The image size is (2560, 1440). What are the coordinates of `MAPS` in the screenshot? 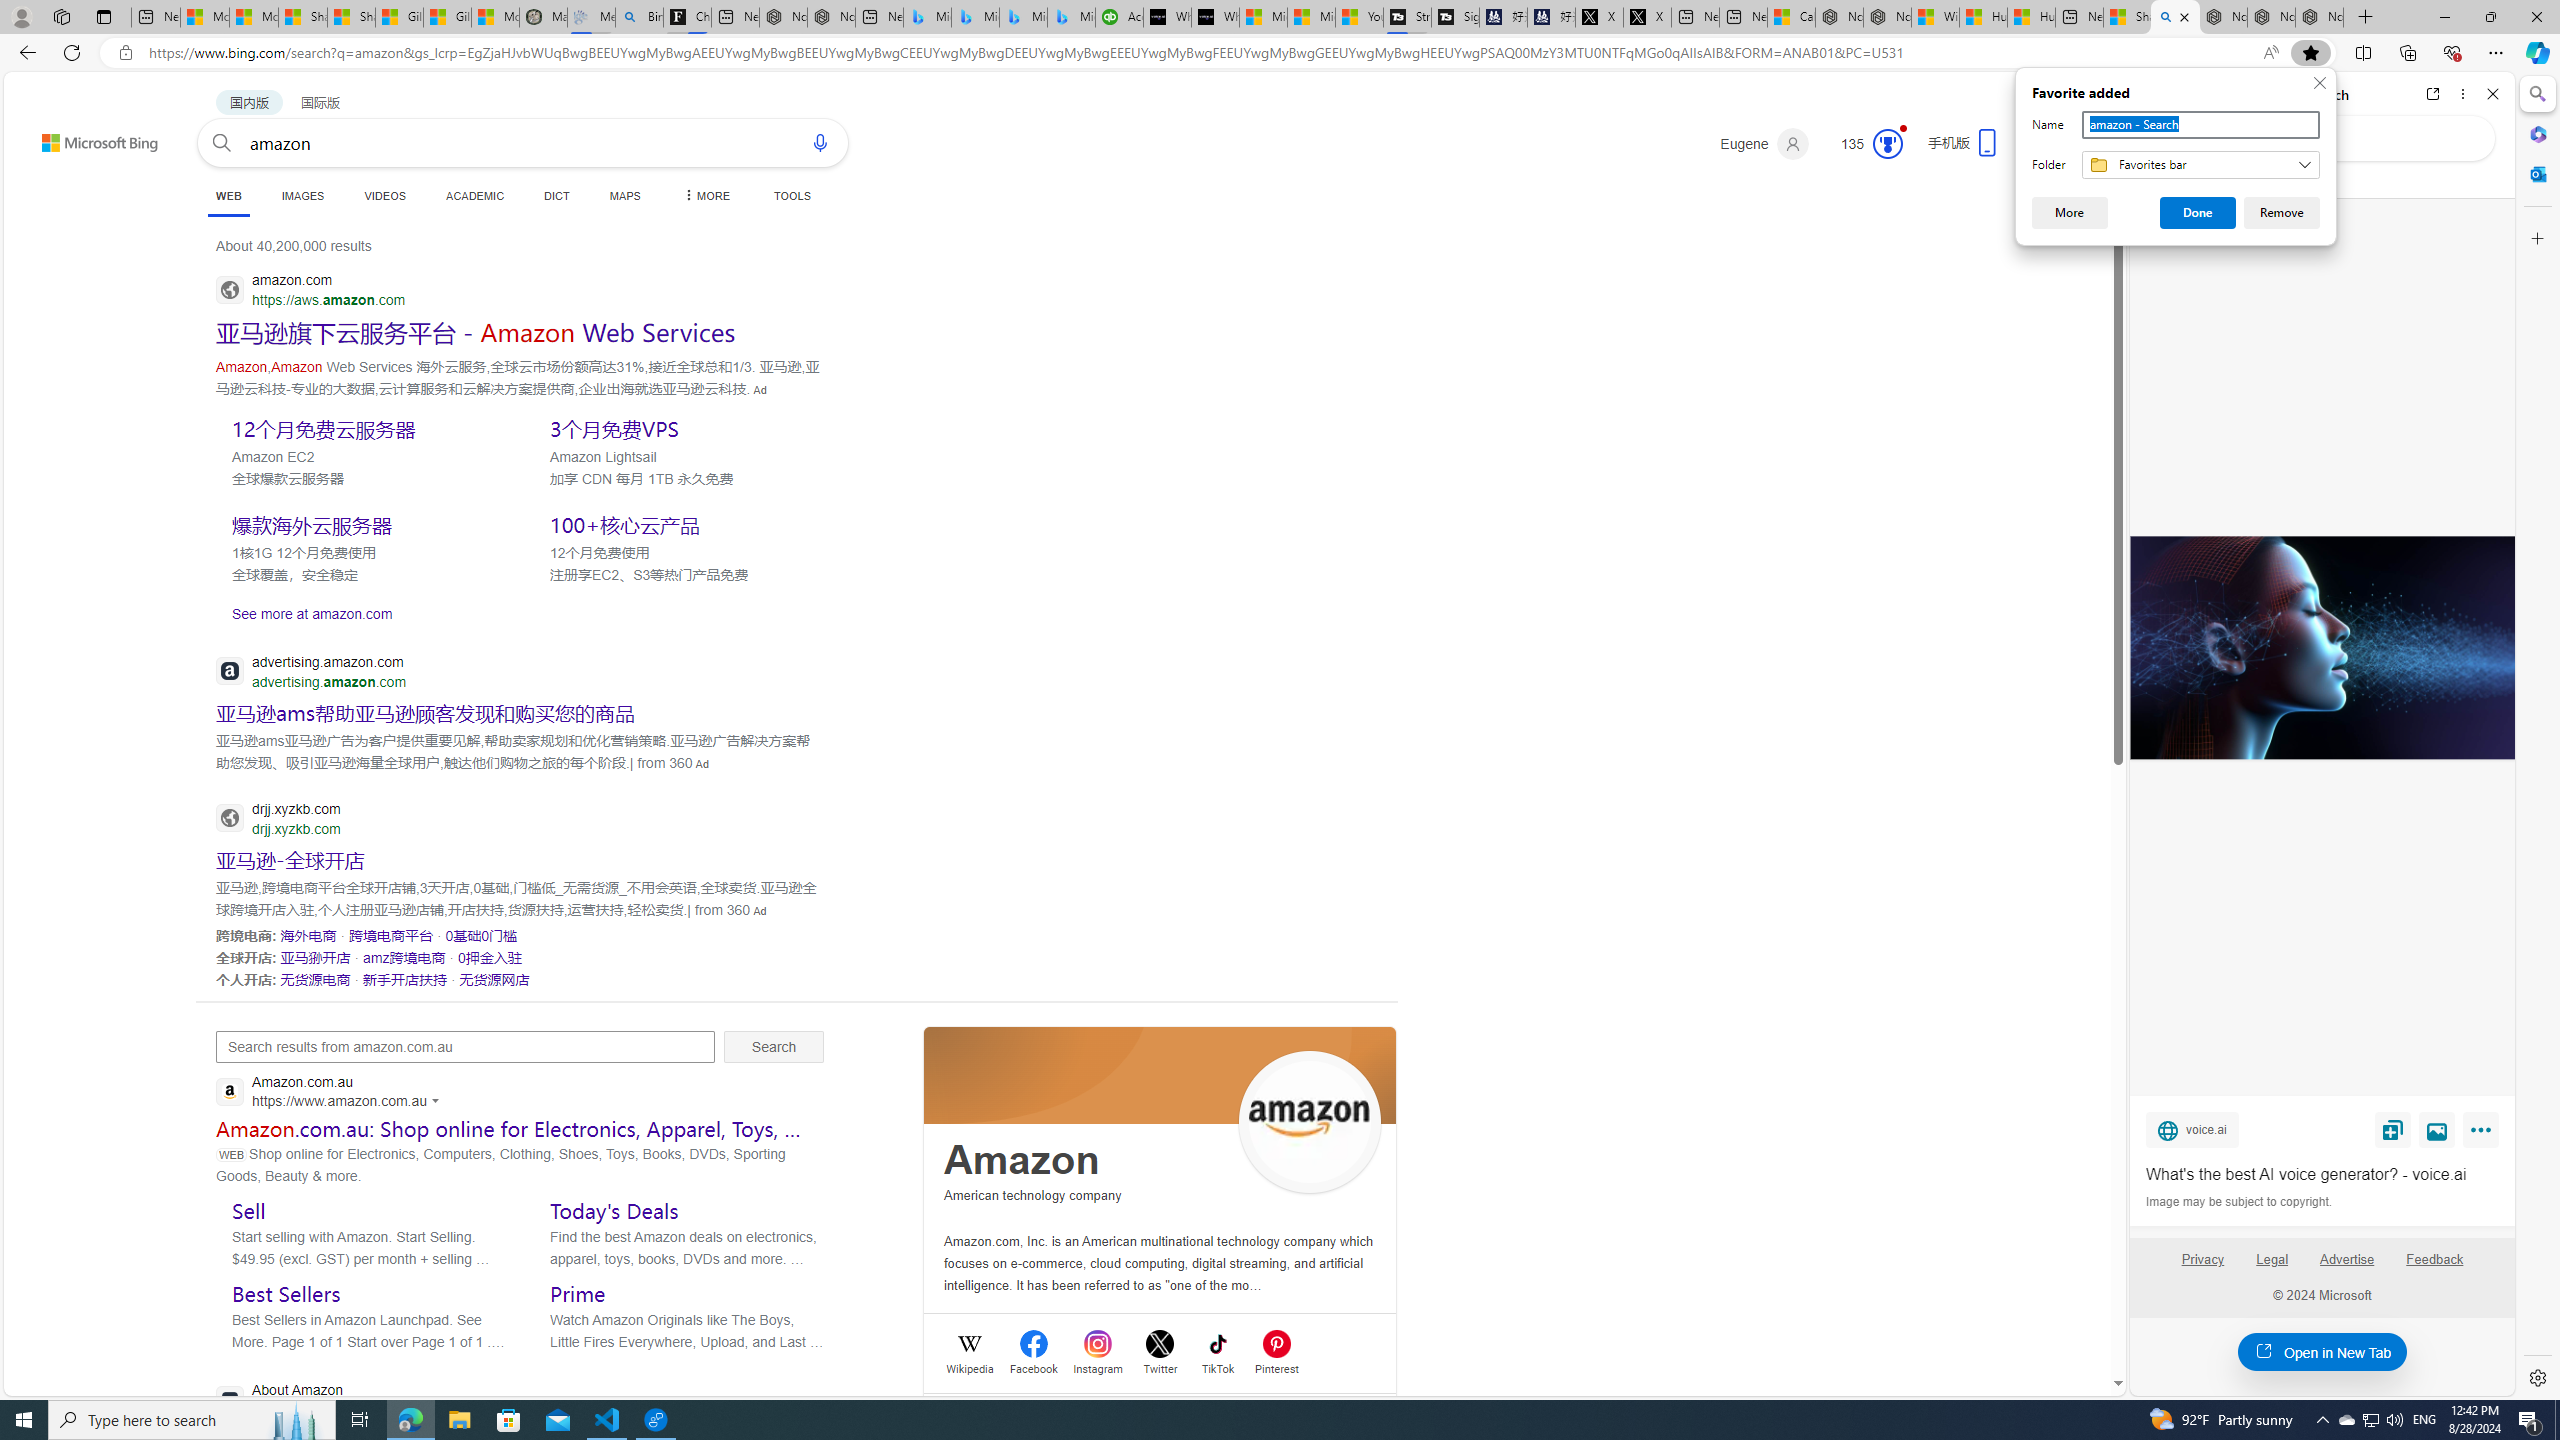 It's located at (626, 196).